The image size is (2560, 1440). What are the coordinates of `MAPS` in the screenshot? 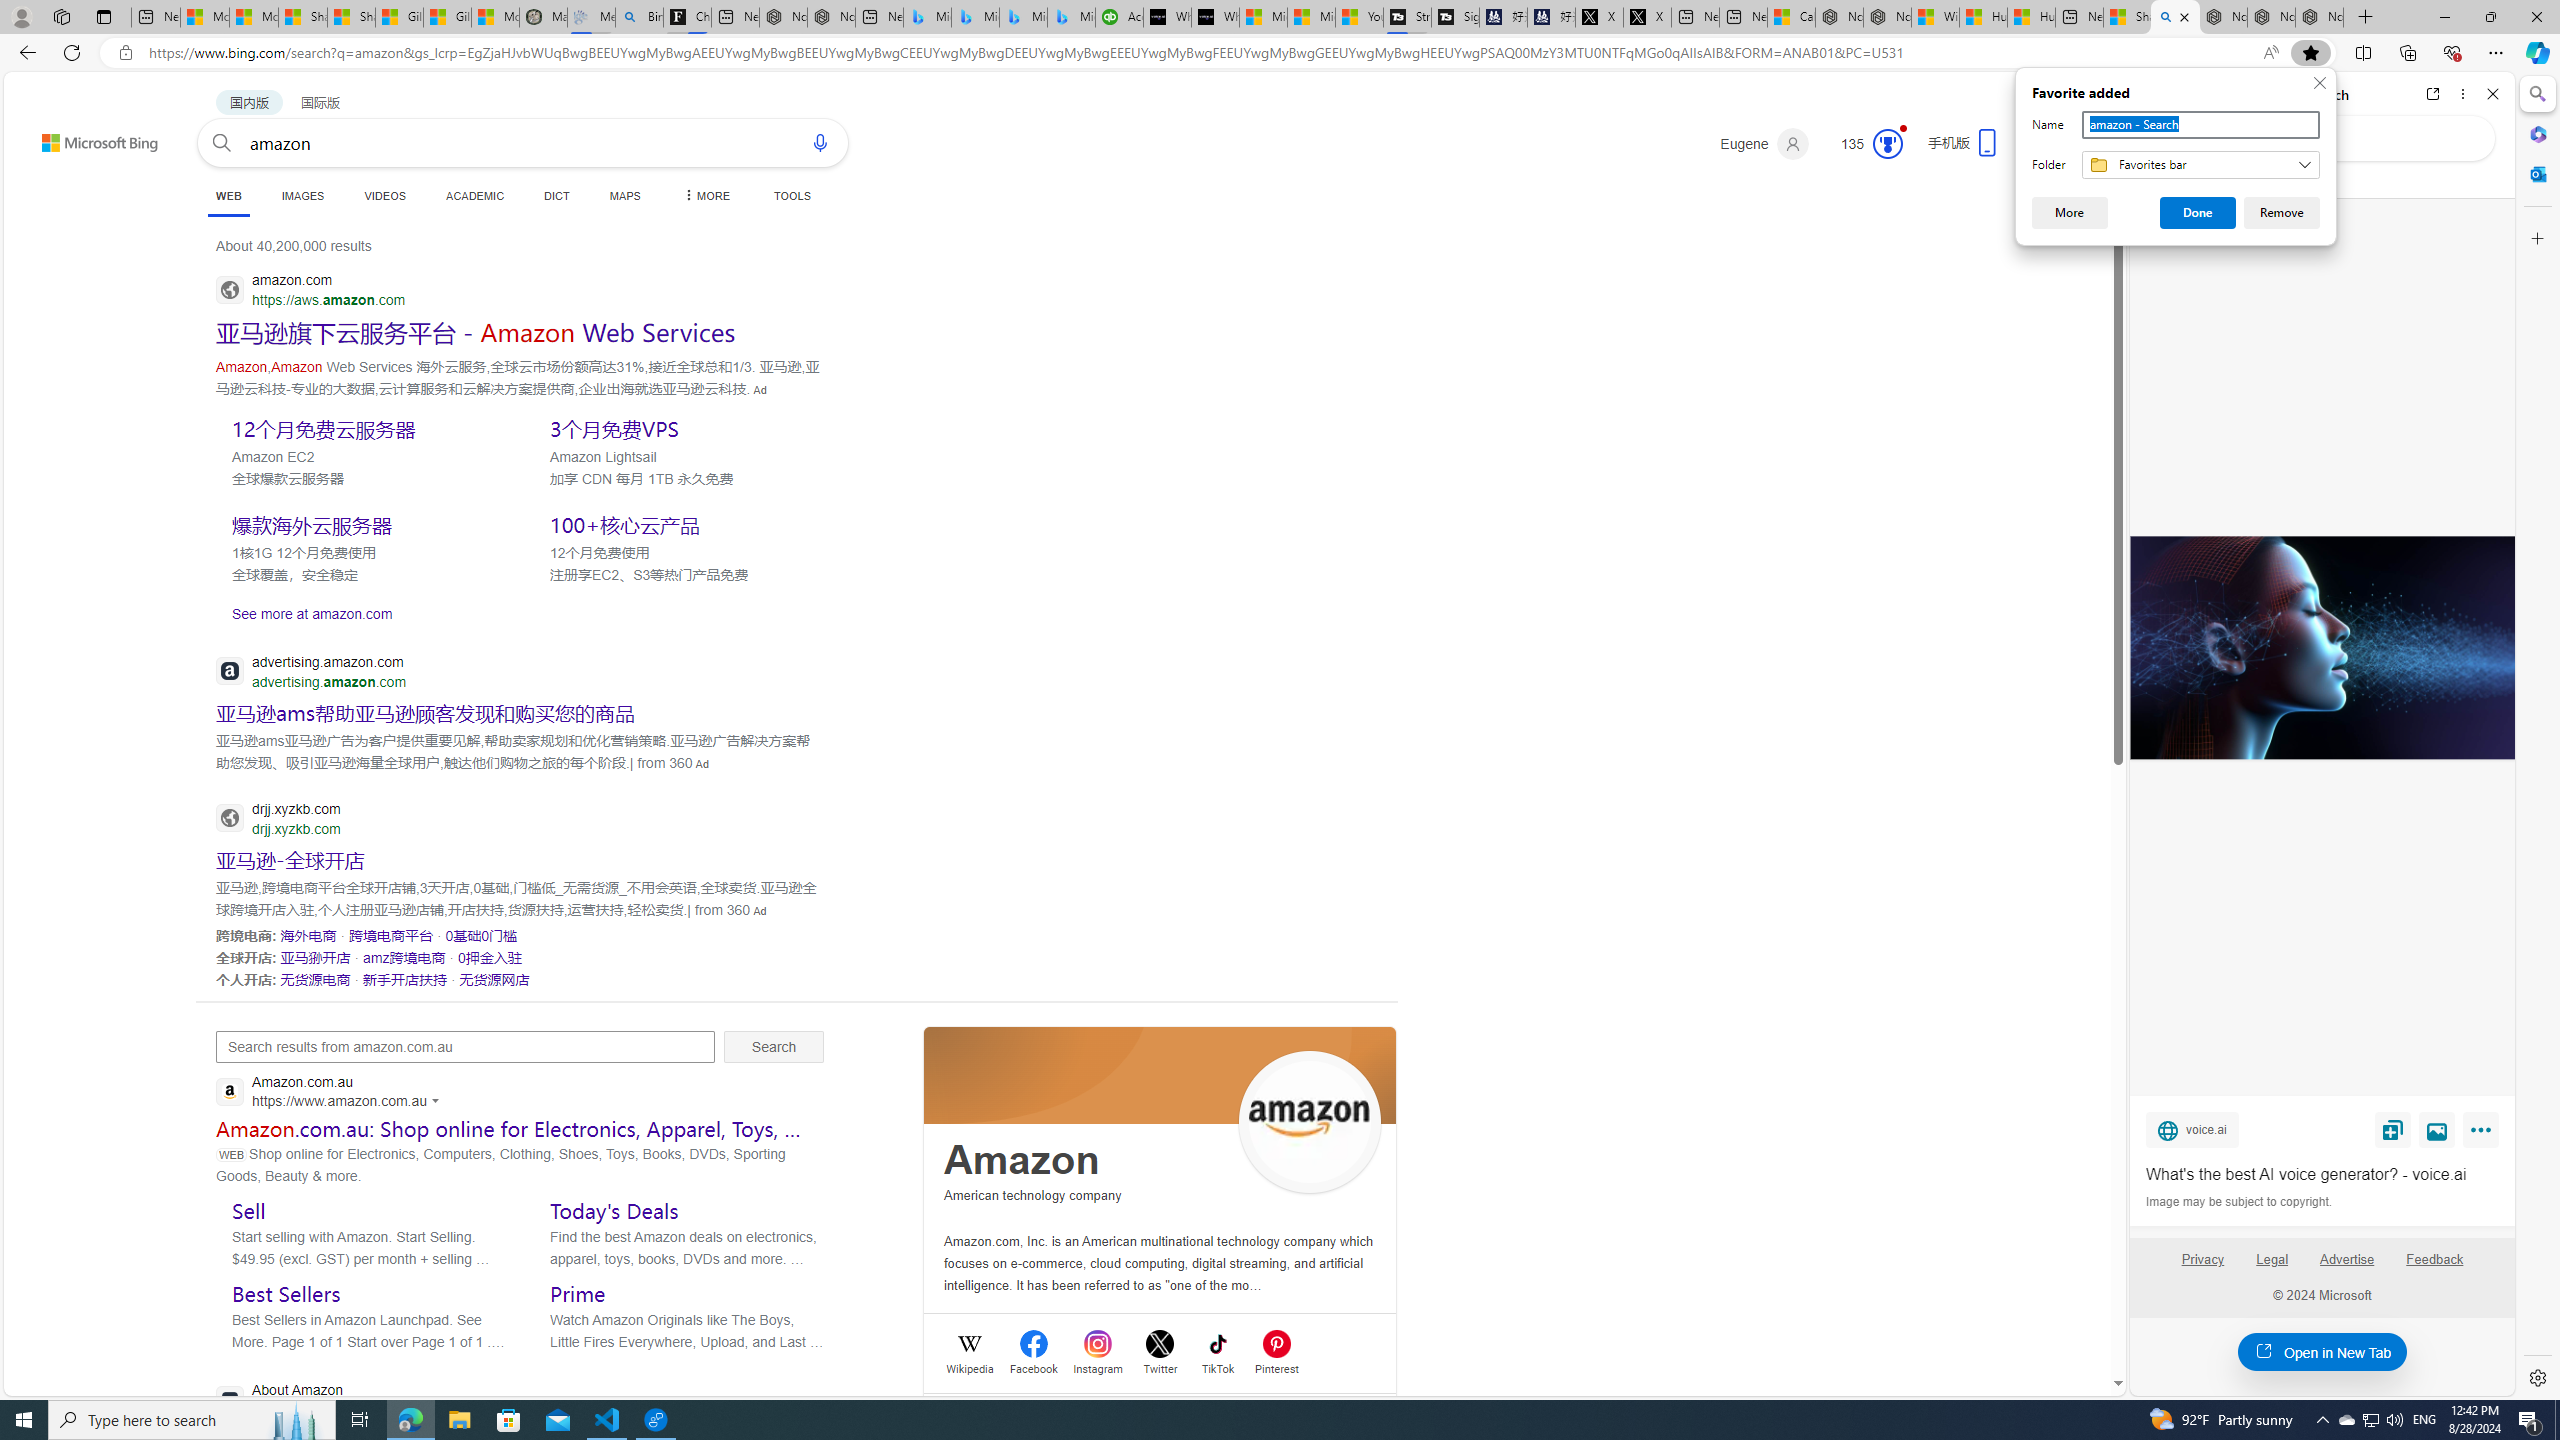 It's located at (626, 196).